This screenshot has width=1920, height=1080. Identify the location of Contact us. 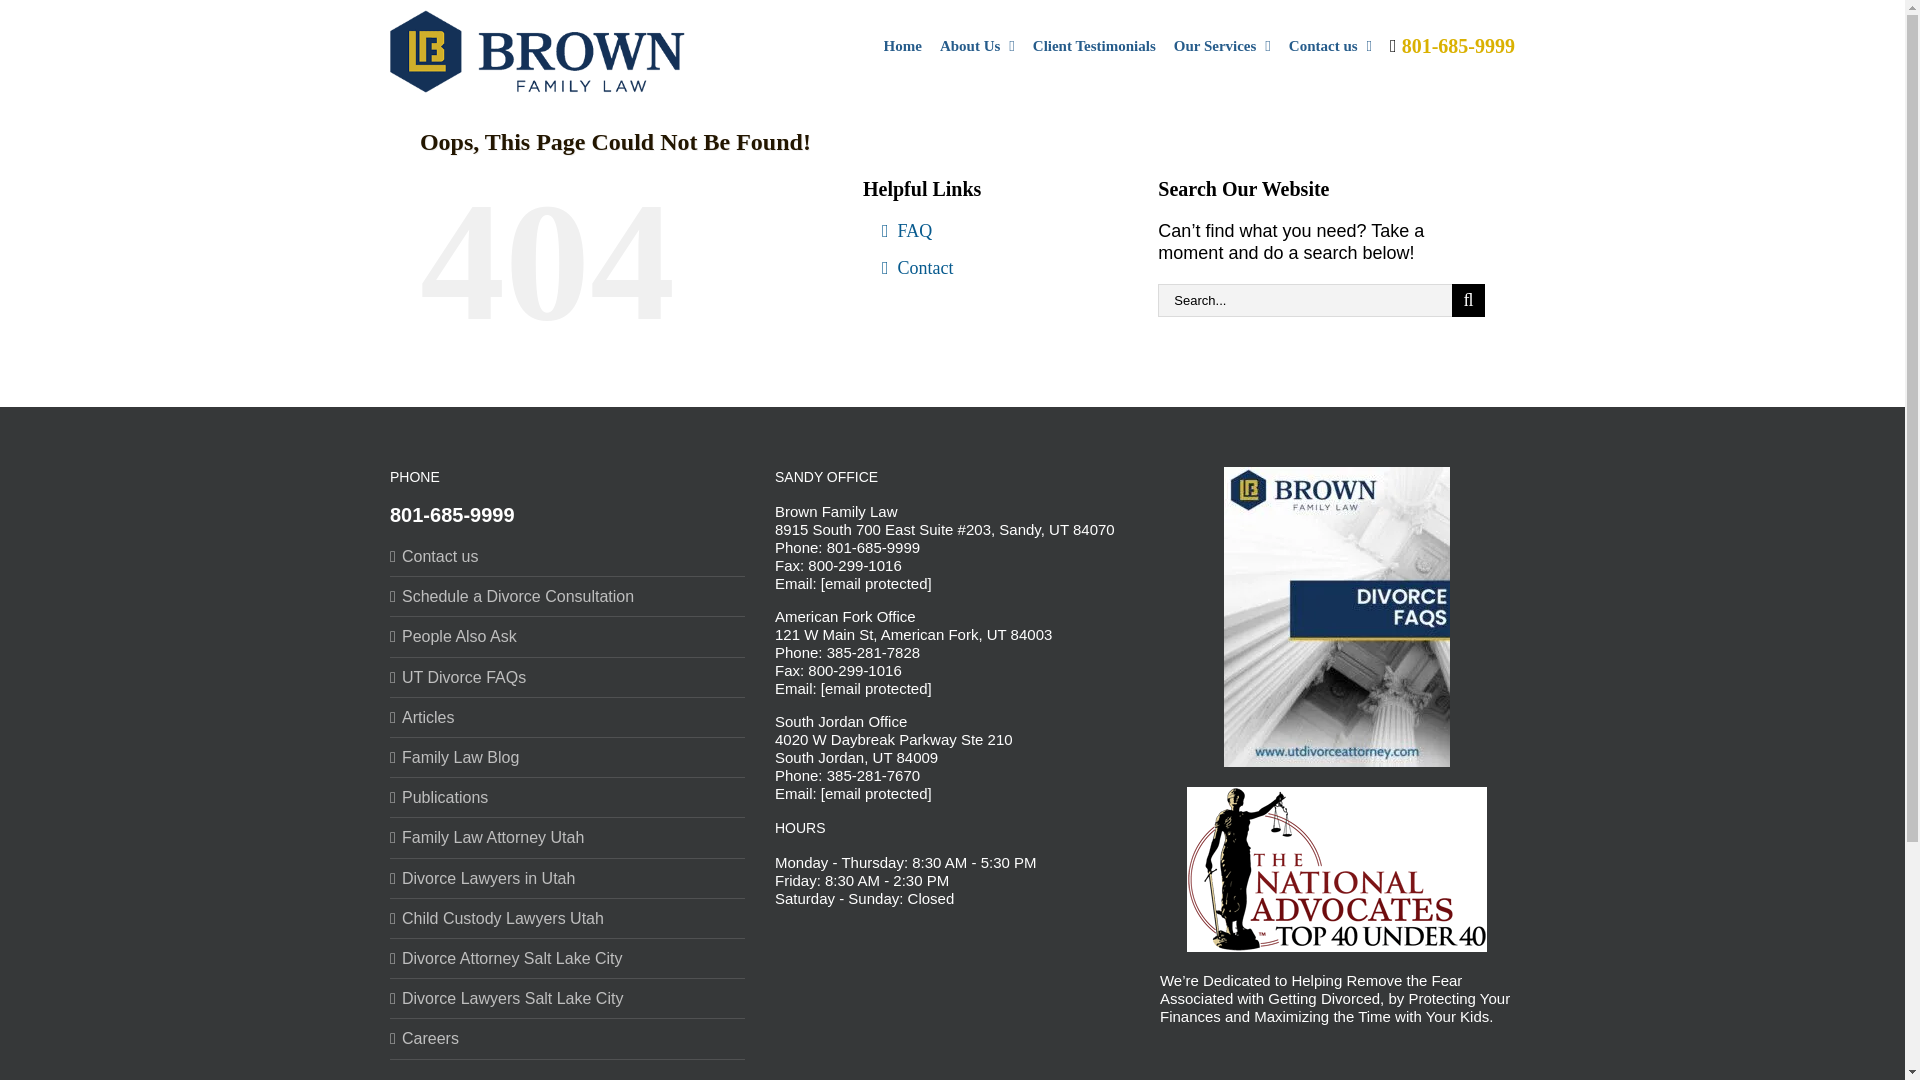
(1330, 44).